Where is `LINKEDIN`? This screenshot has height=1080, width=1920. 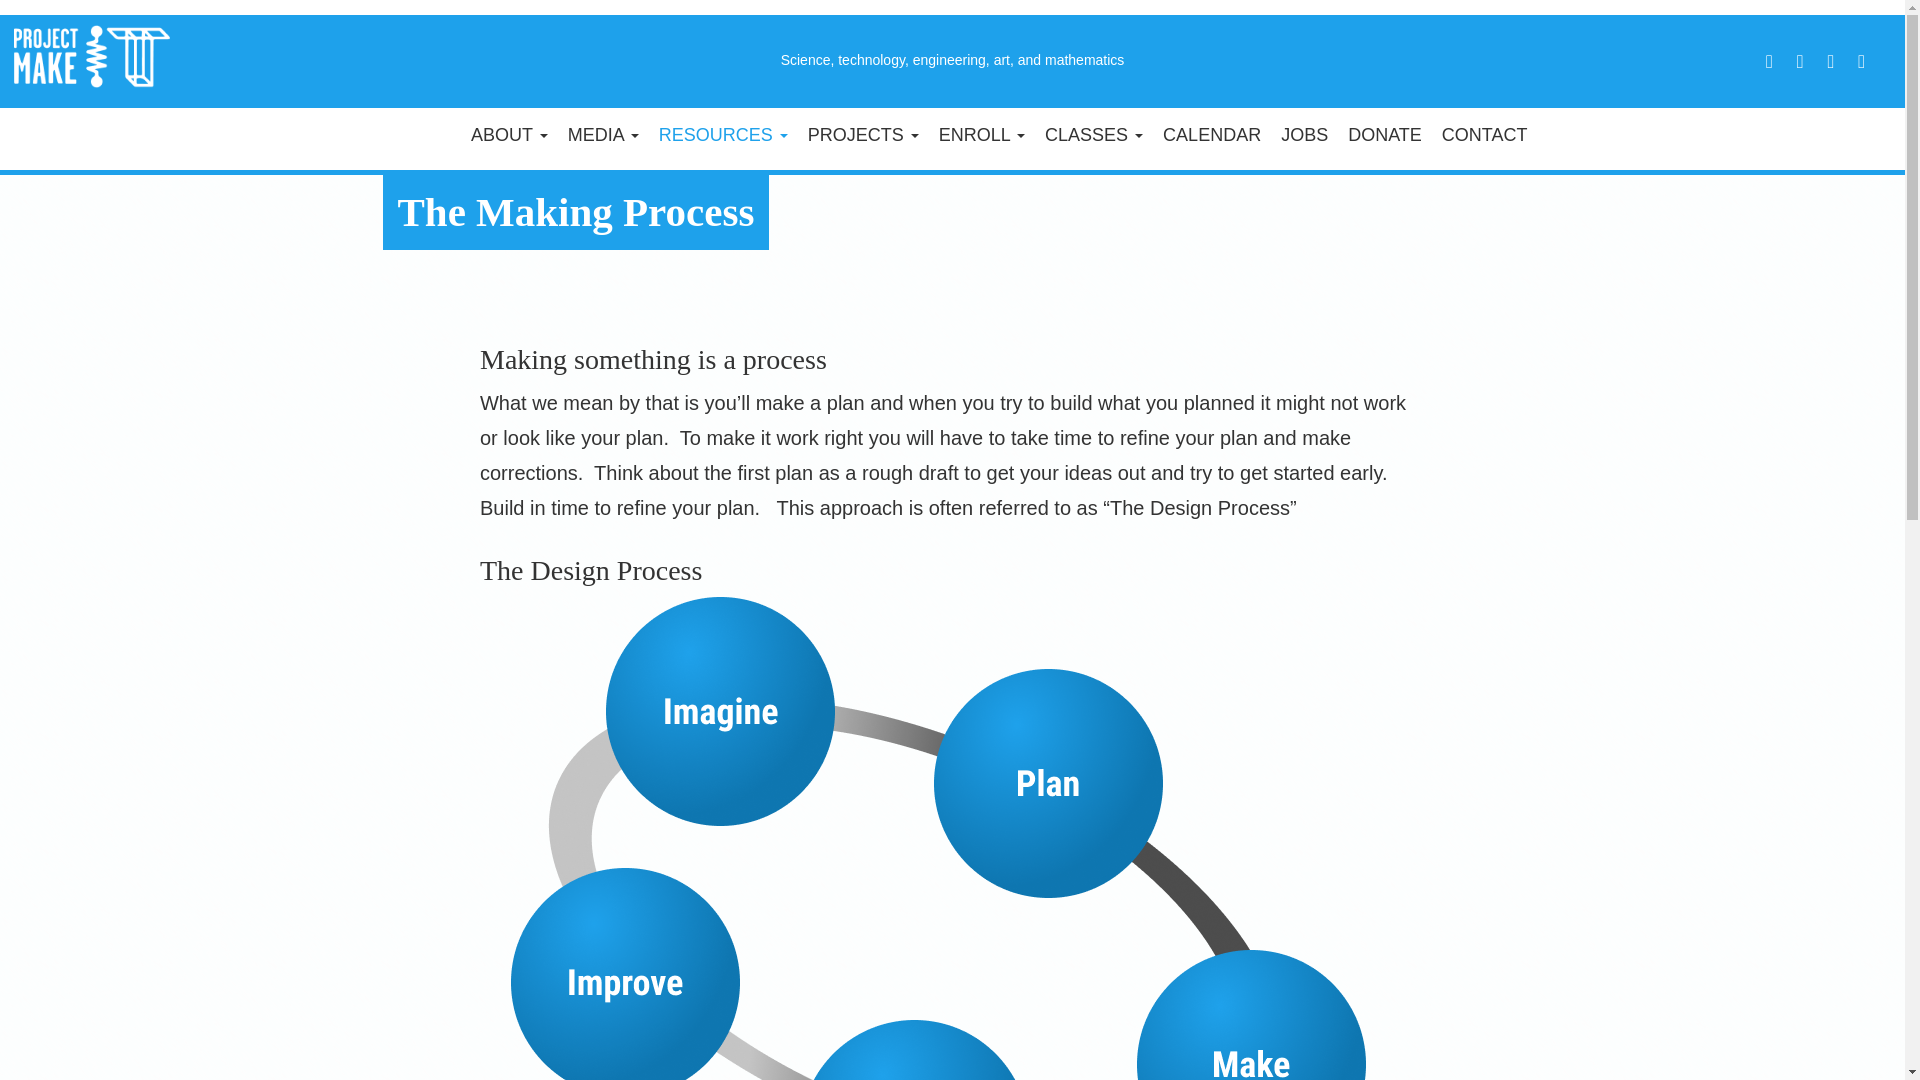 LINKEDIN is located at coordinates (1830, 60).